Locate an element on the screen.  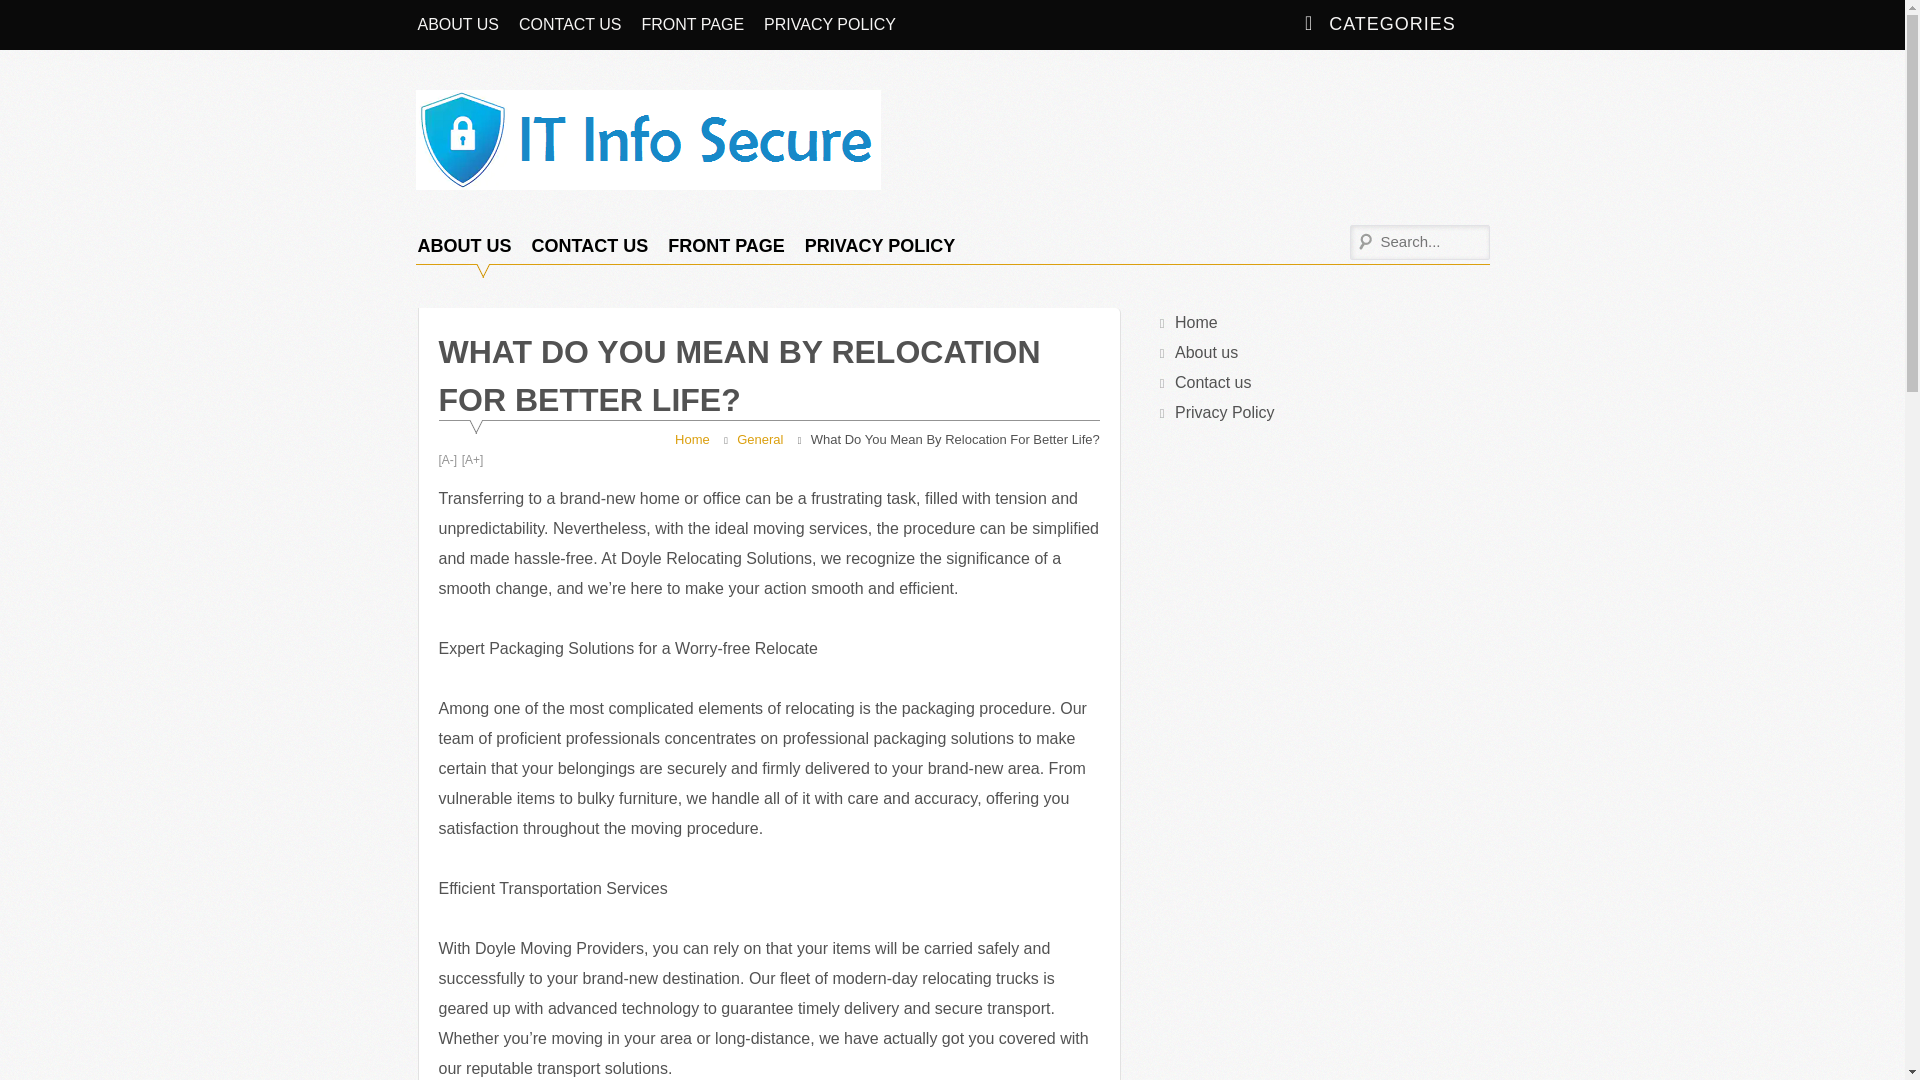
FRONT PAGE is located at coordinates (726, 247).